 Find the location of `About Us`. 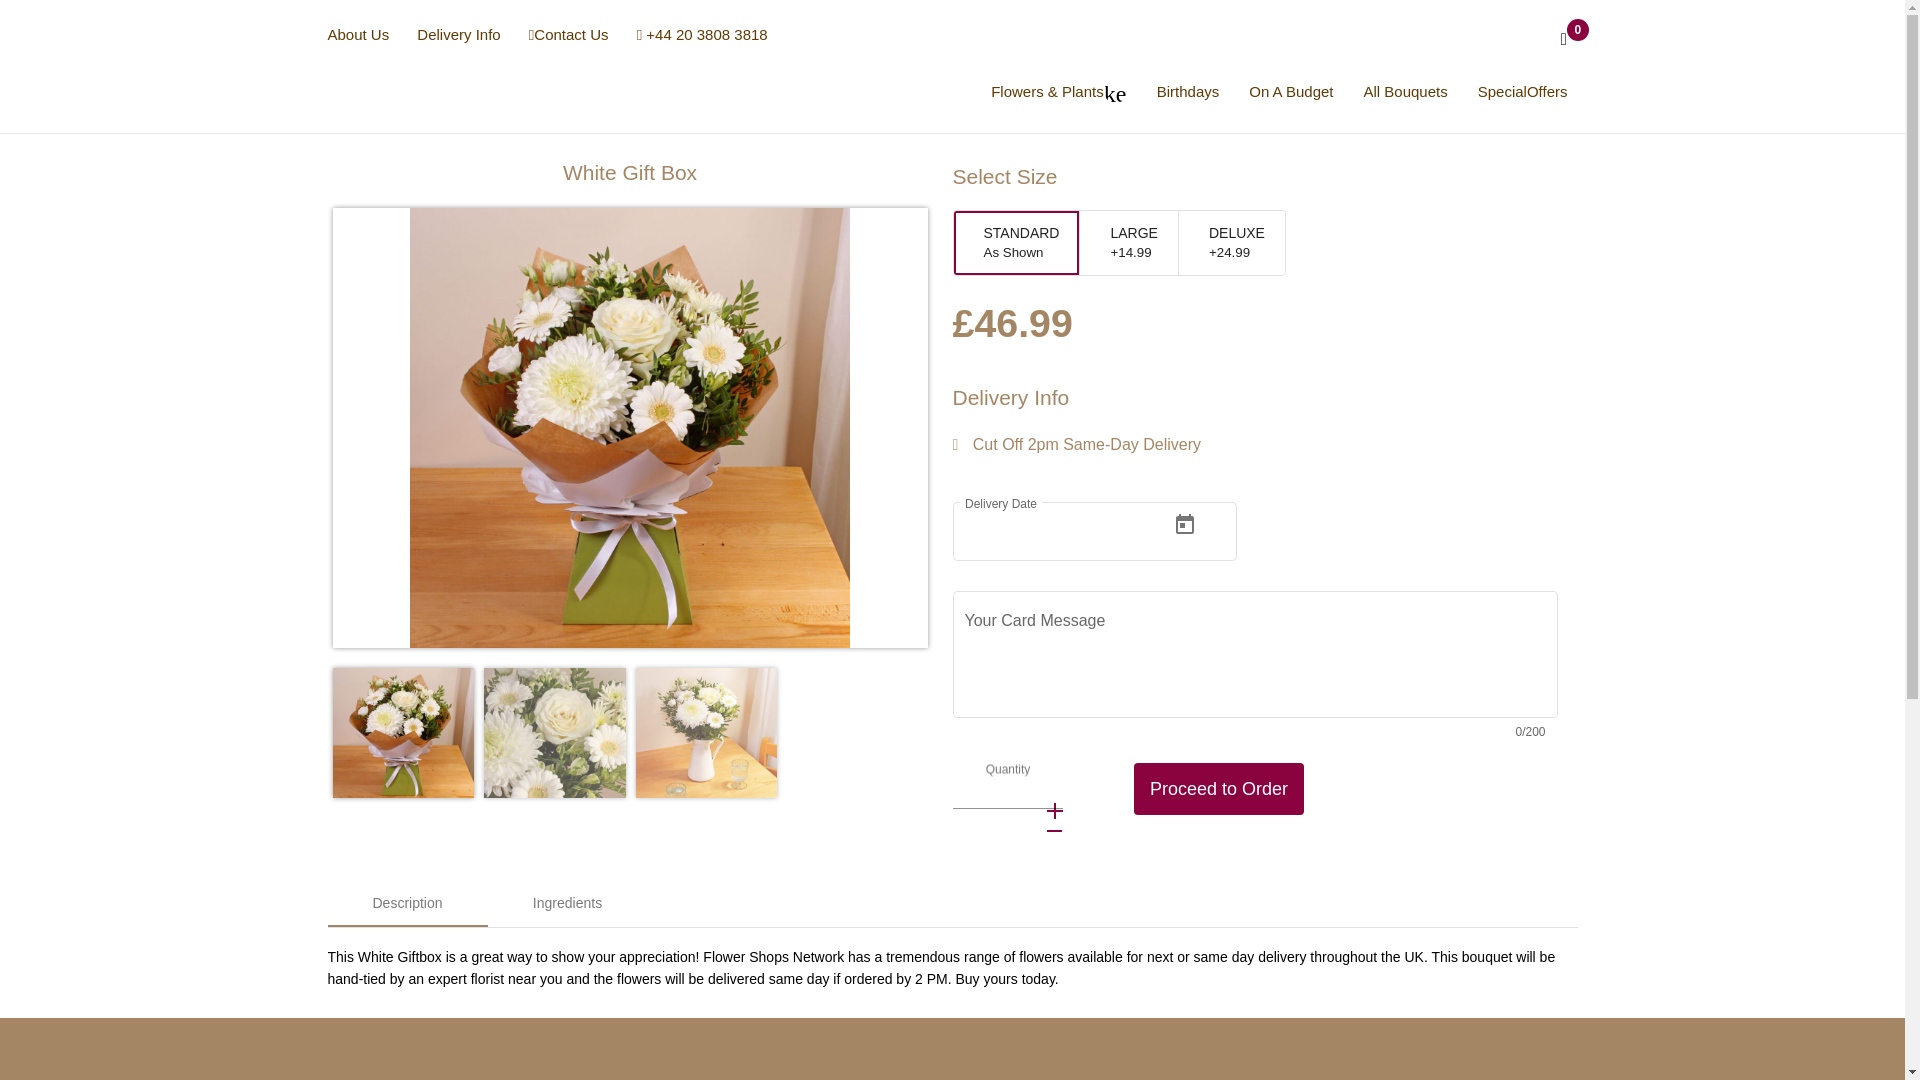

About Us is located at coordinates (358, 34).